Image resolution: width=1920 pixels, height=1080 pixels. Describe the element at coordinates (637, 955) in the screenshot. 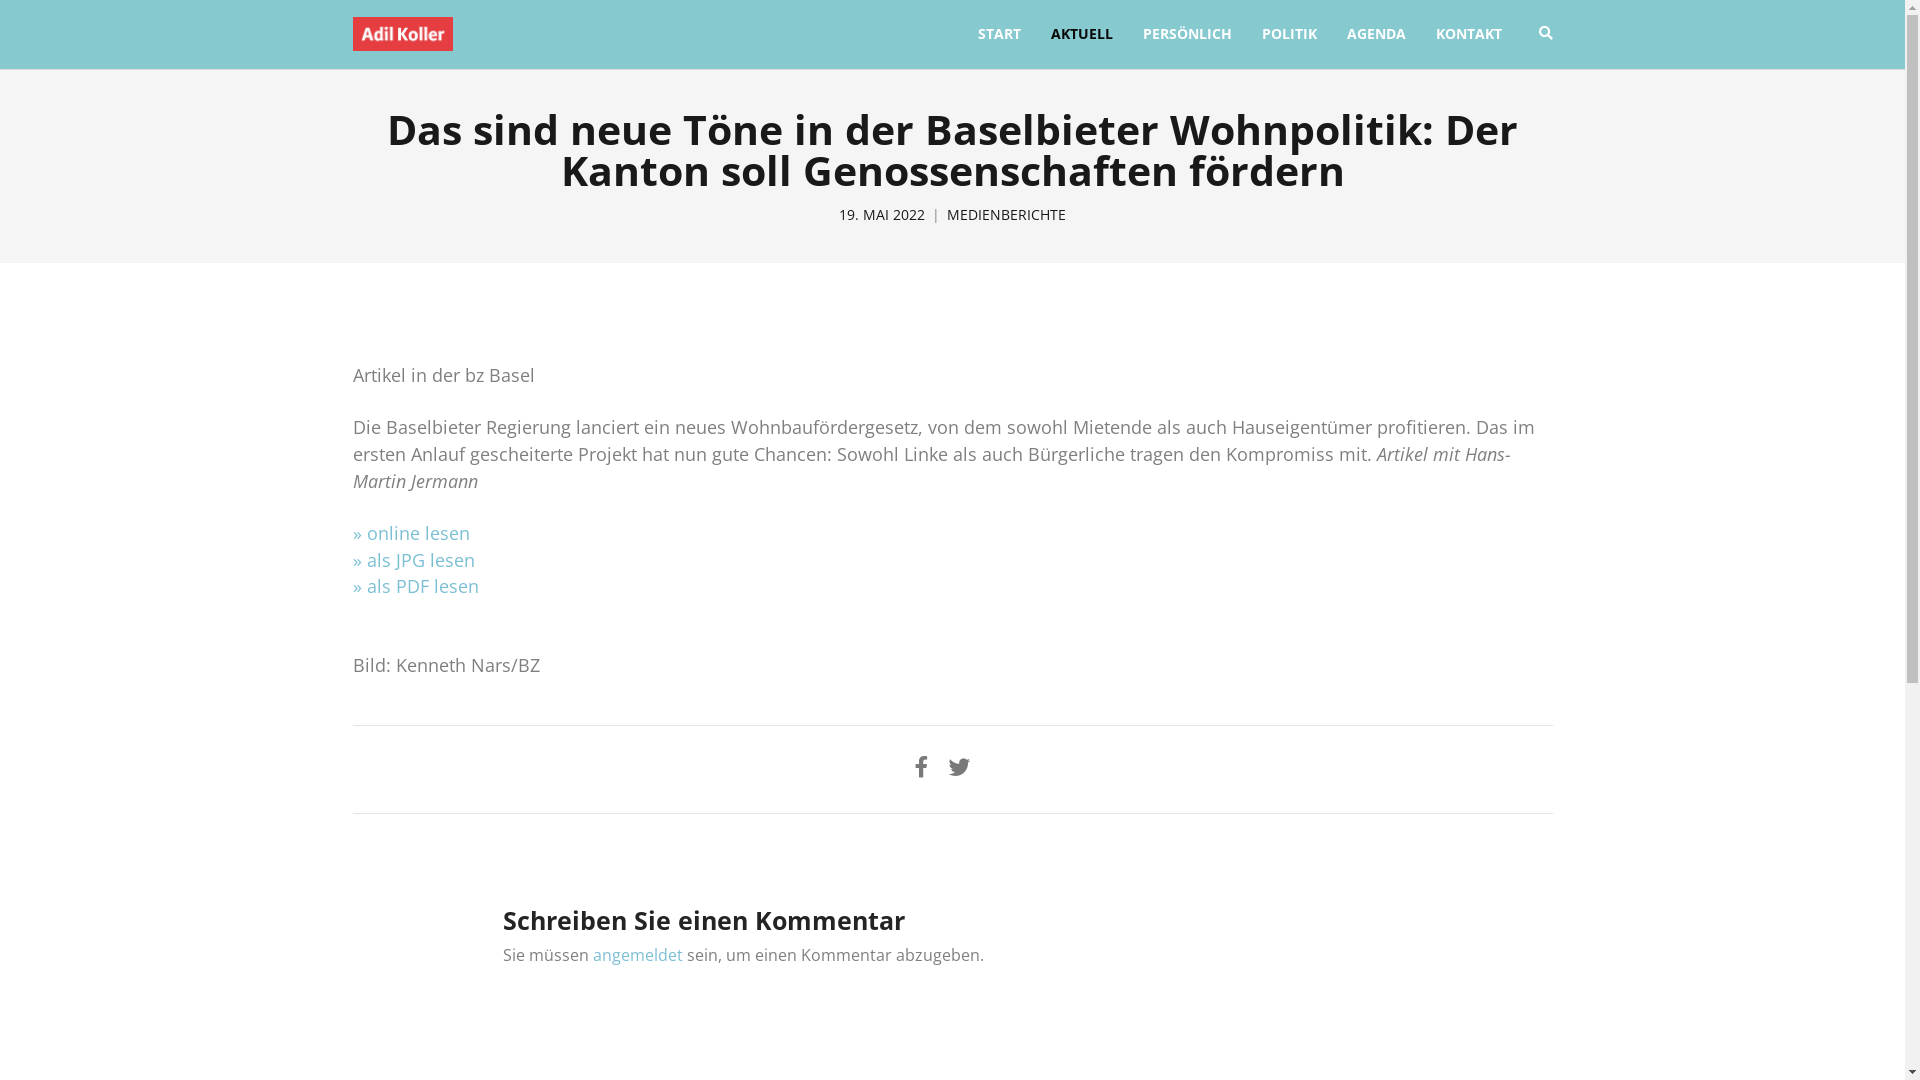

I see `angemeldet` at that location.